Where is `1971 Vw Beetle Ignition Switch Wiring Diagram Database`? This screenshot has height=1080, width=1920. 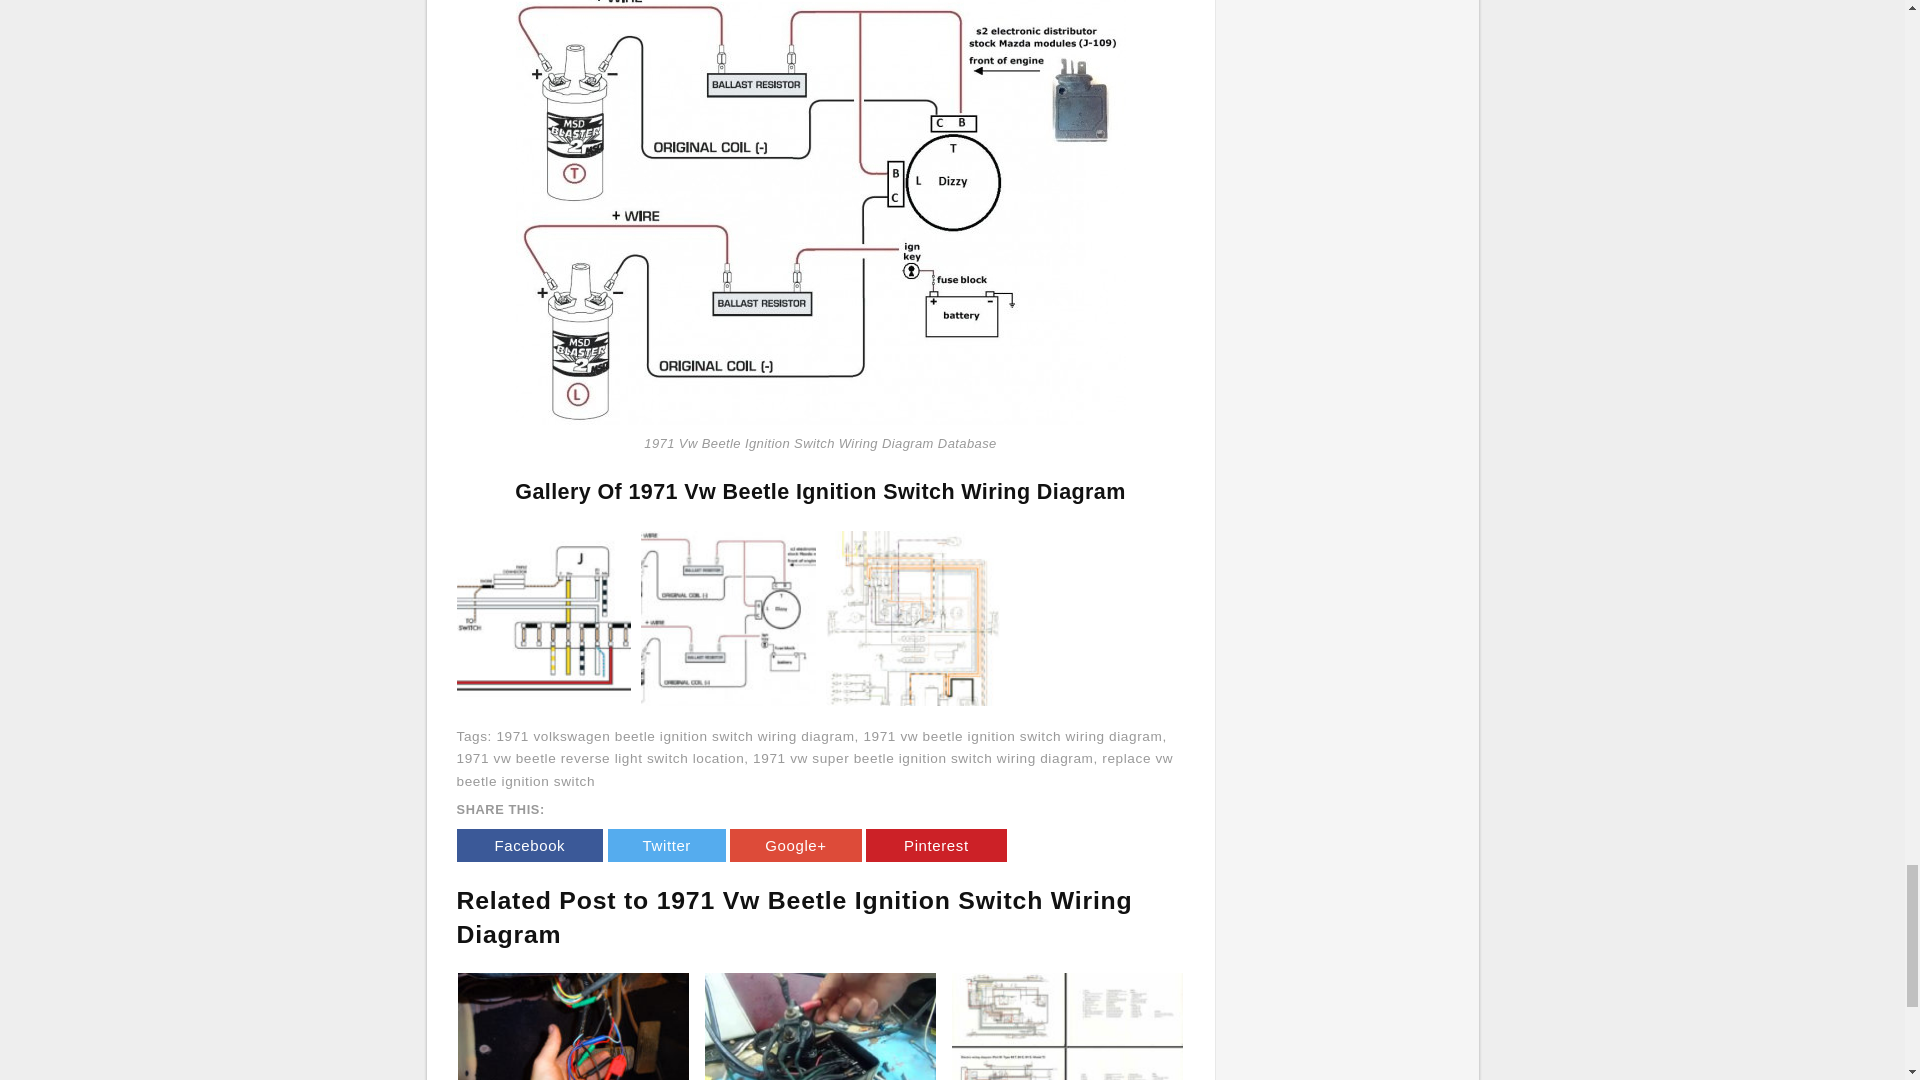
1971 Vw Beetle Ignition Switch Wiring Diagram Database is located at coordinates (728, 617).